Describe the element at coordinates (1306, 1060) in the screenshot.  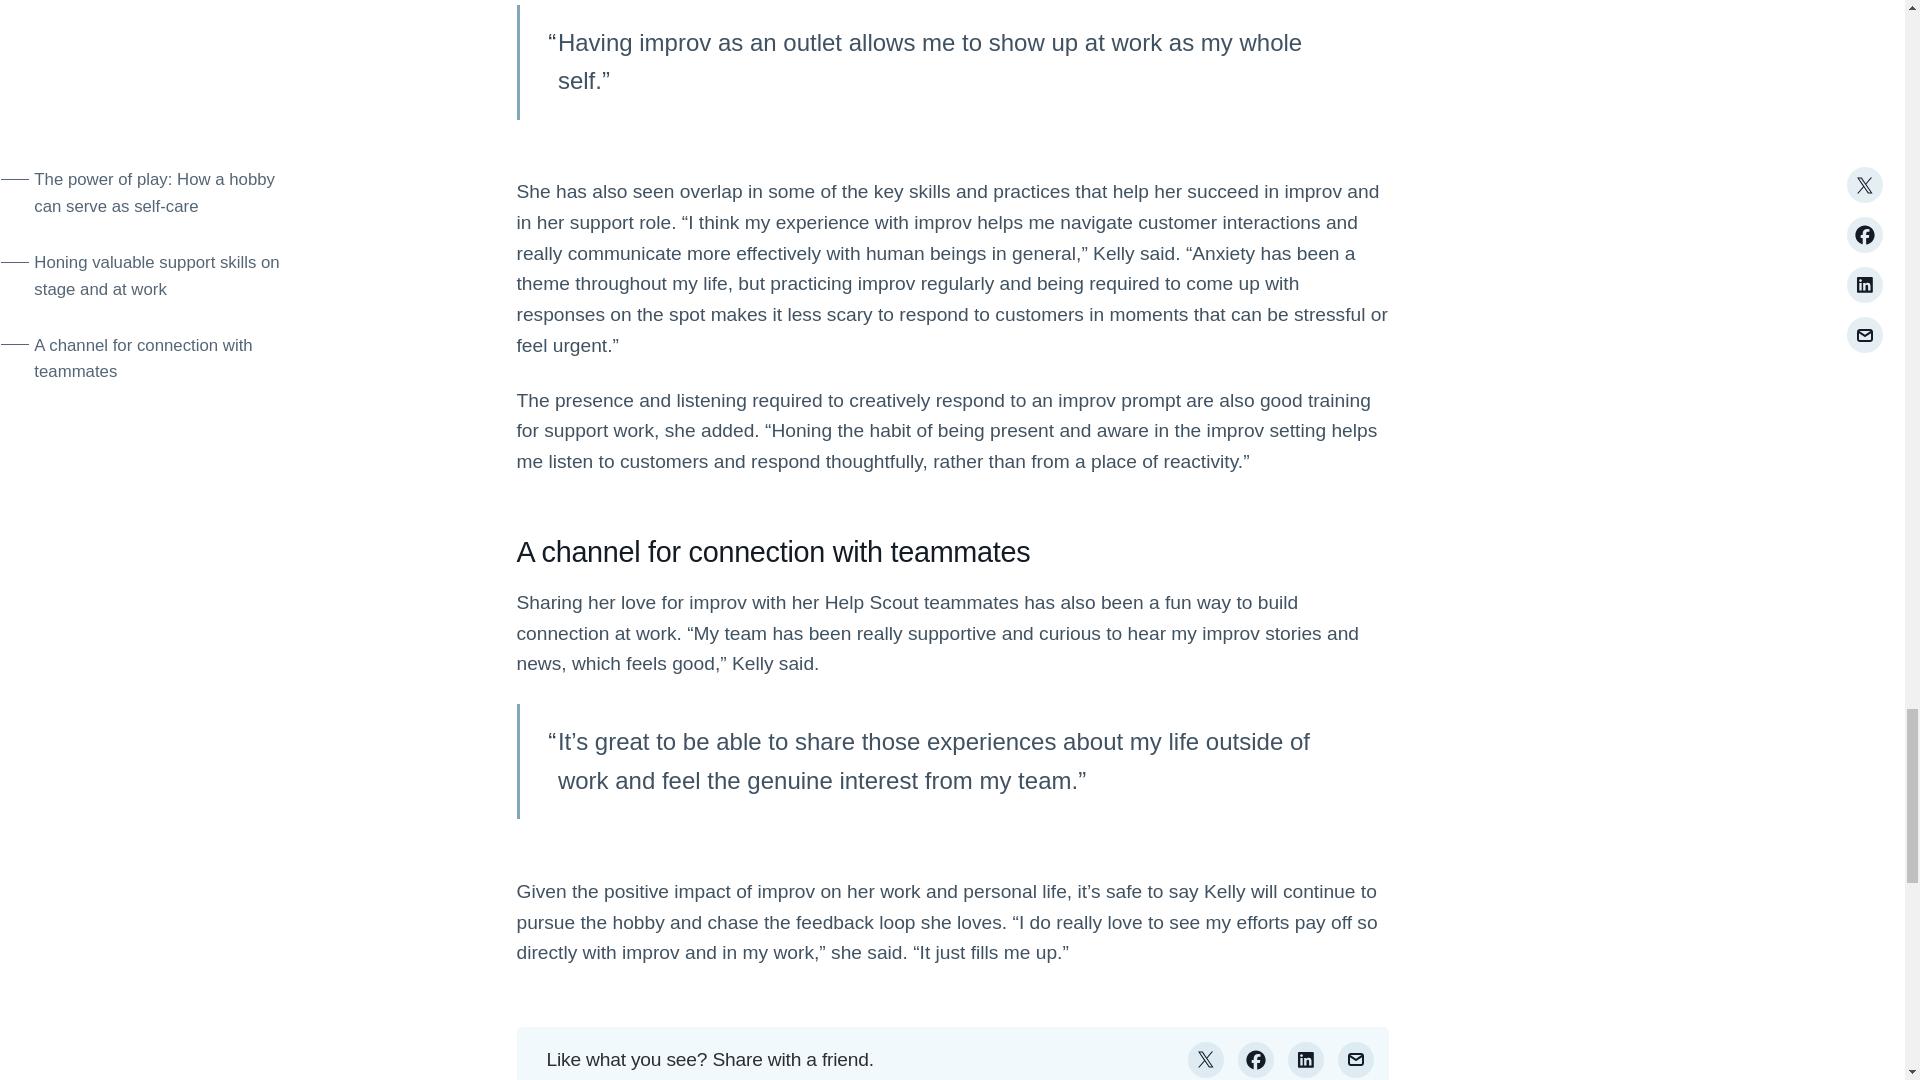
I see `Share on LinkedIn` at that location.